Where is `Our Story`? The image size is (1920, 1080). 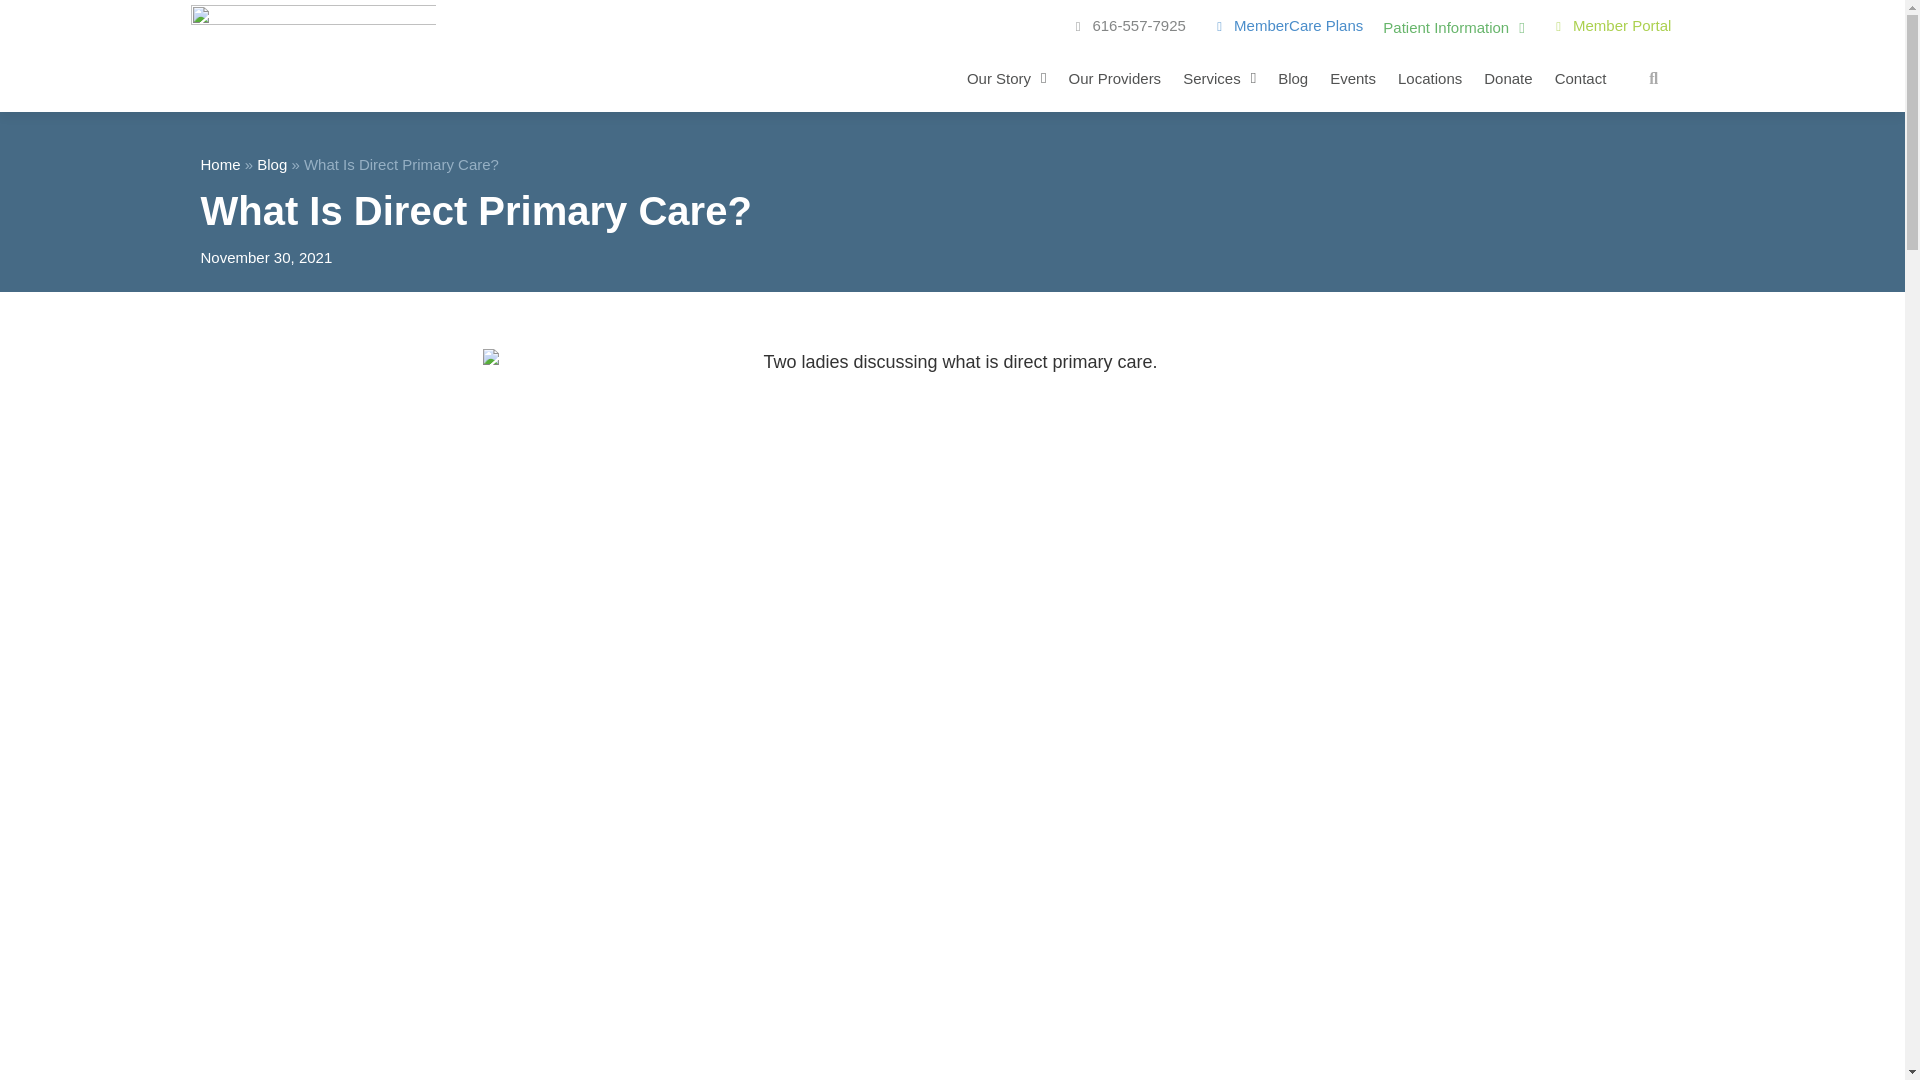 Our Story is located at coordinates (1006, 78).